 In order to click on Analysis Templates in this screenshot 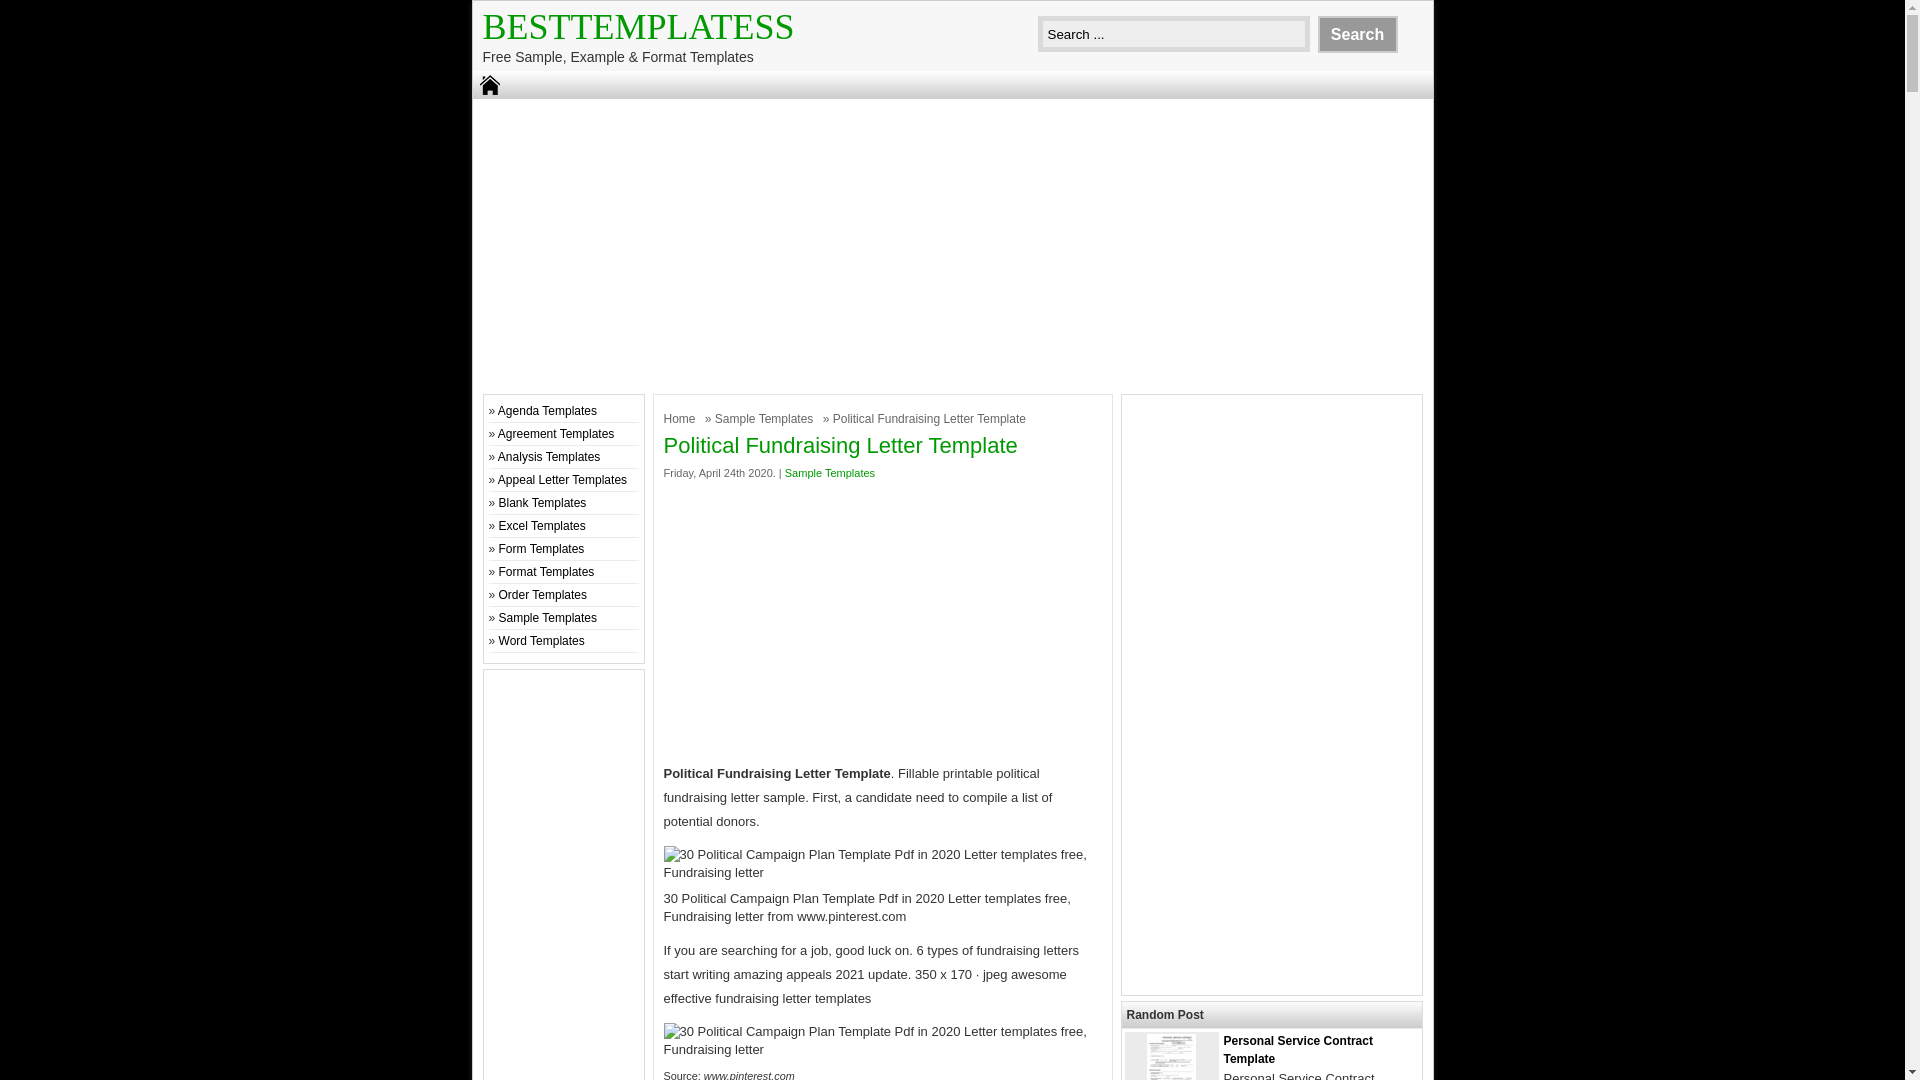, I will do `click(548, 457)`.